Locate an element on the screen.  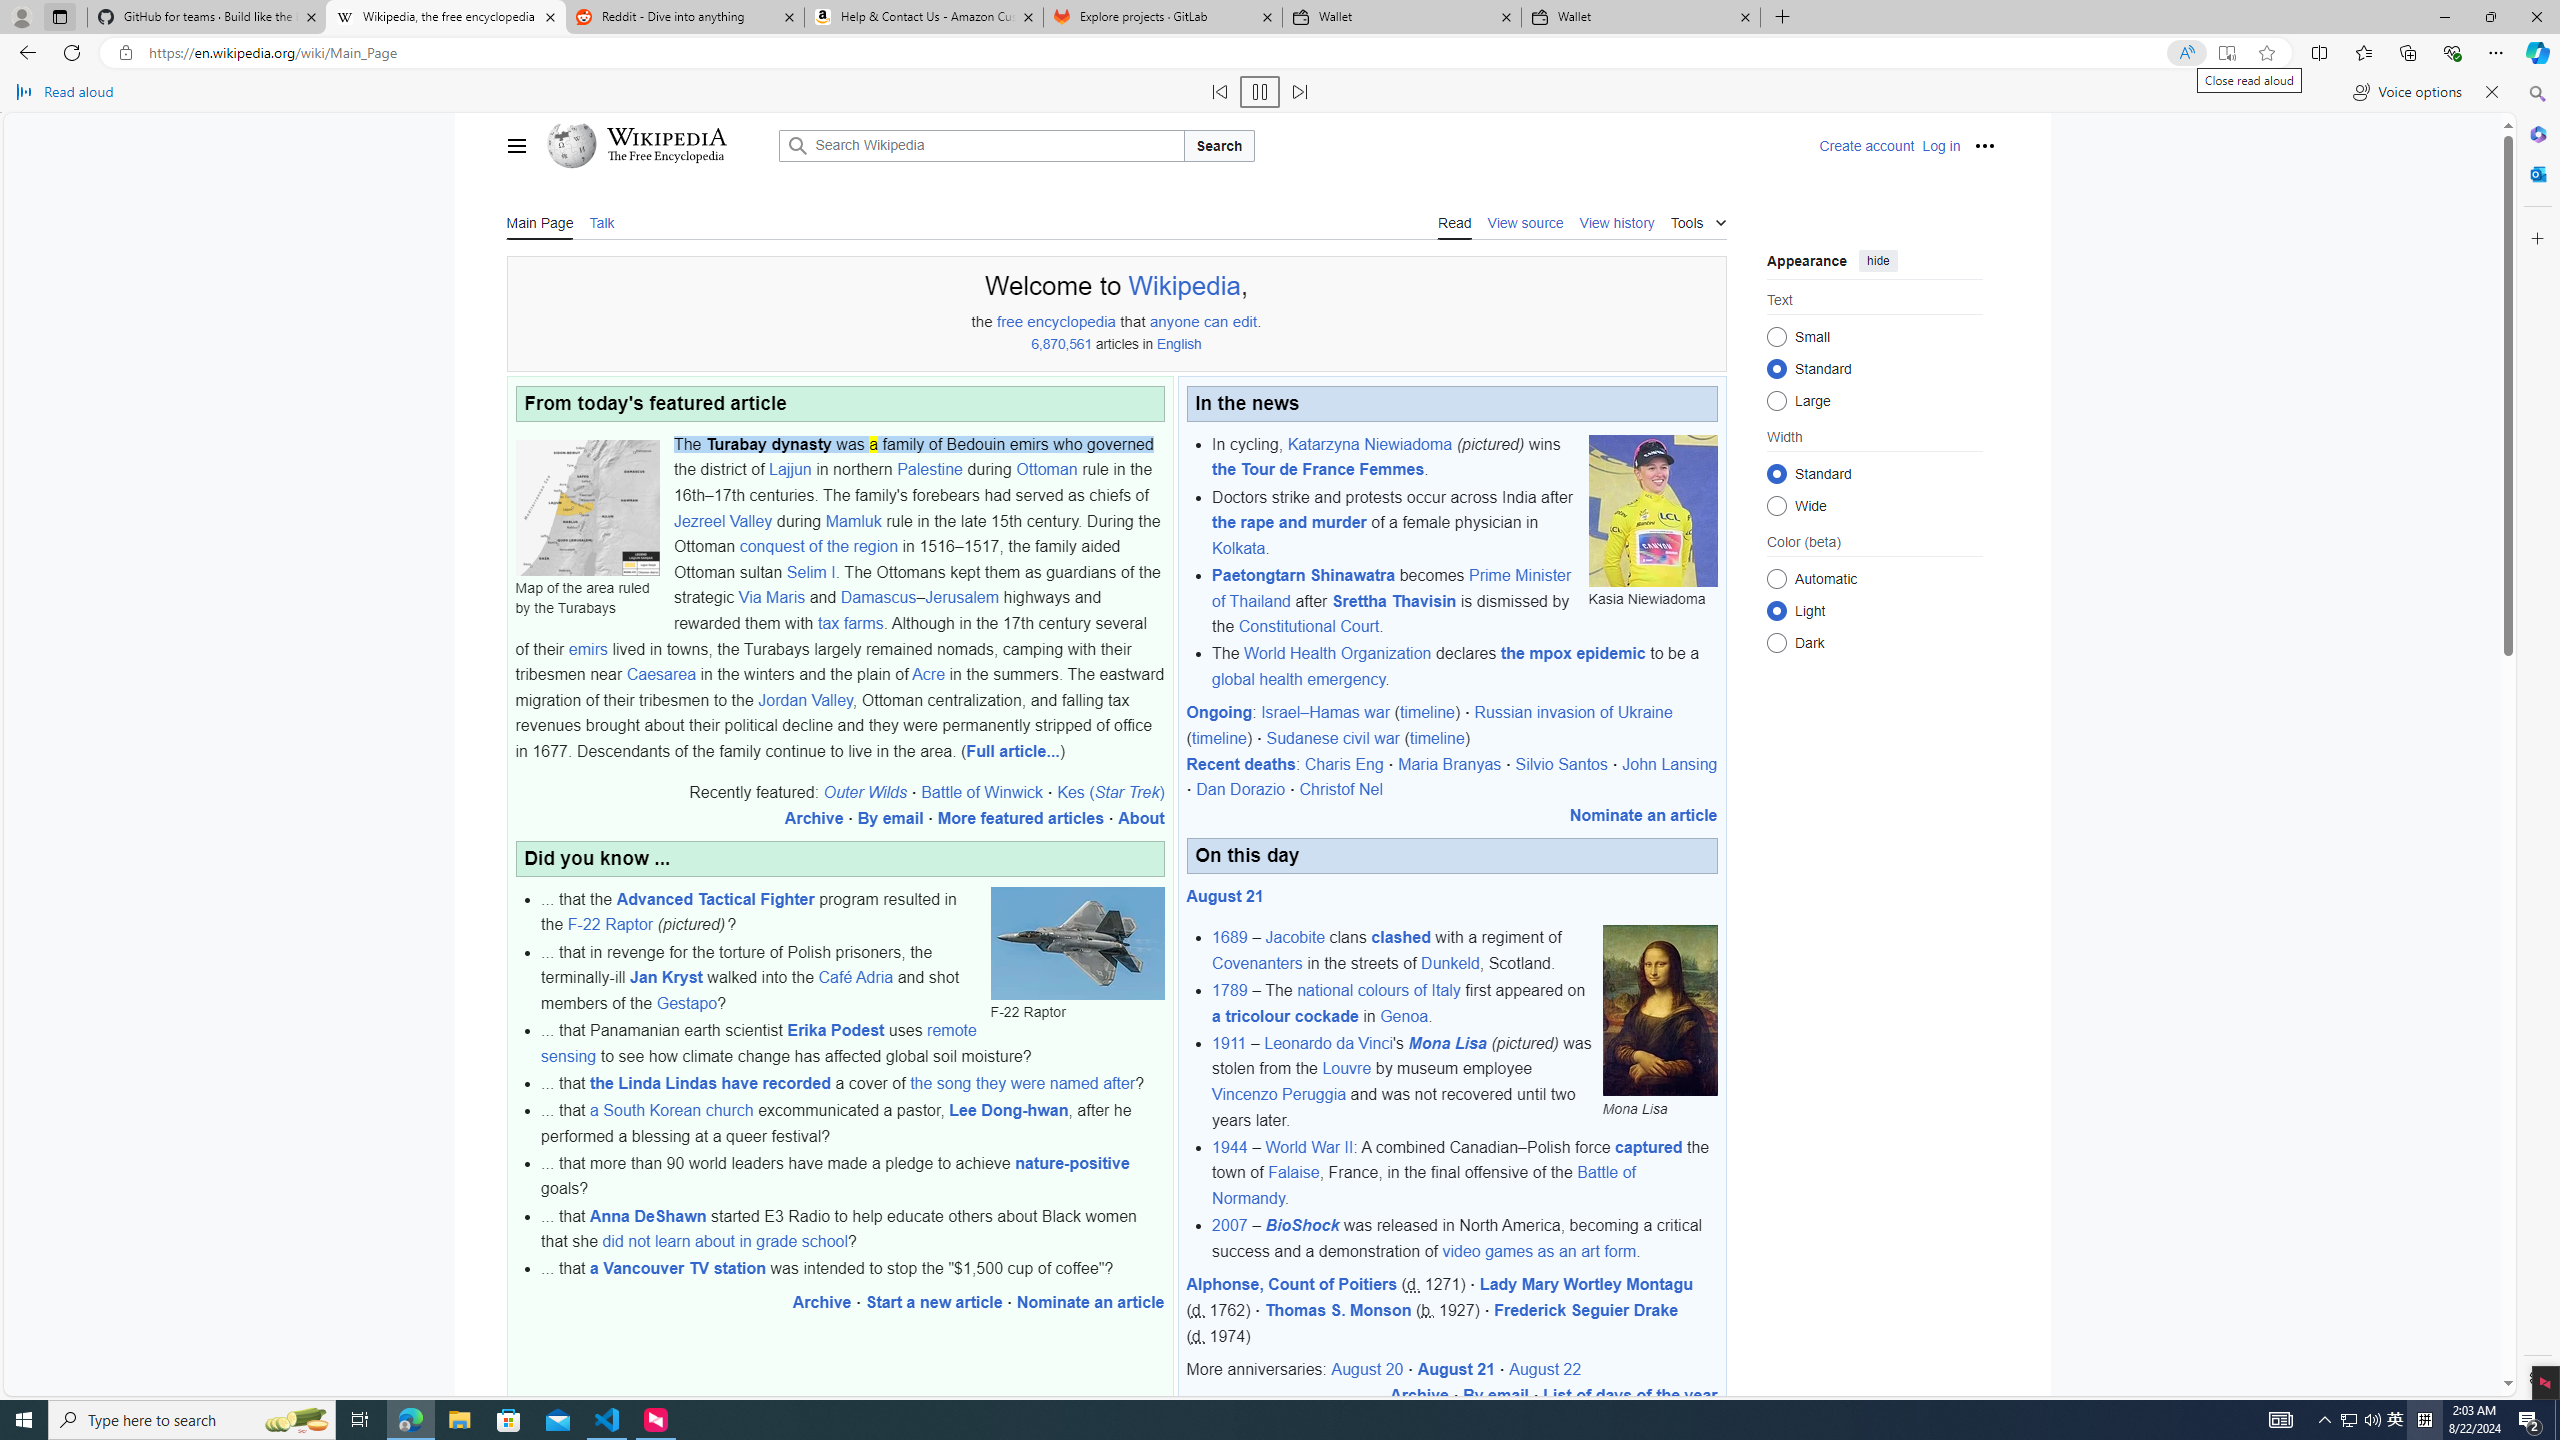
1911 is located at coordinates (1228, 1042).